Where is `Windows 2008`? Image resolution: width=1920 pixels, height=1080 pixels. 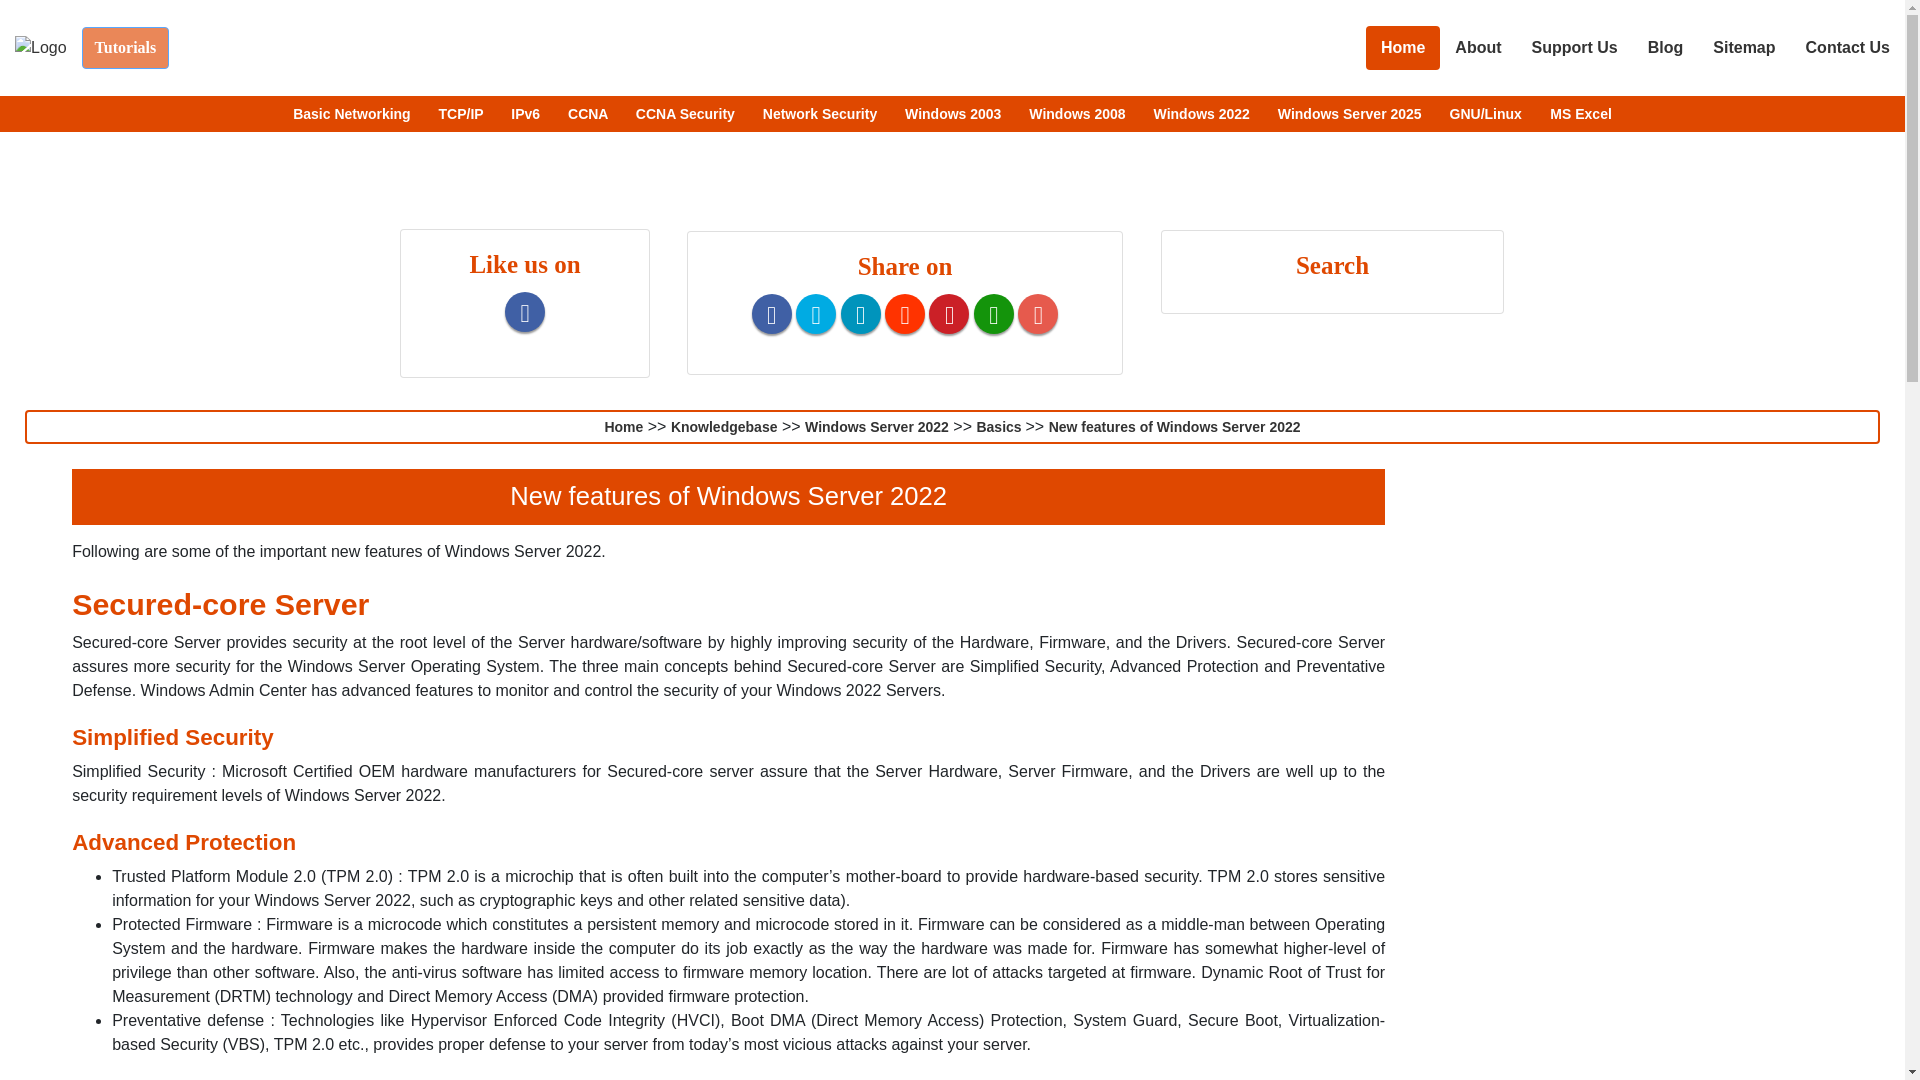
Windows 2008 is located at coordinates (1078, 114).